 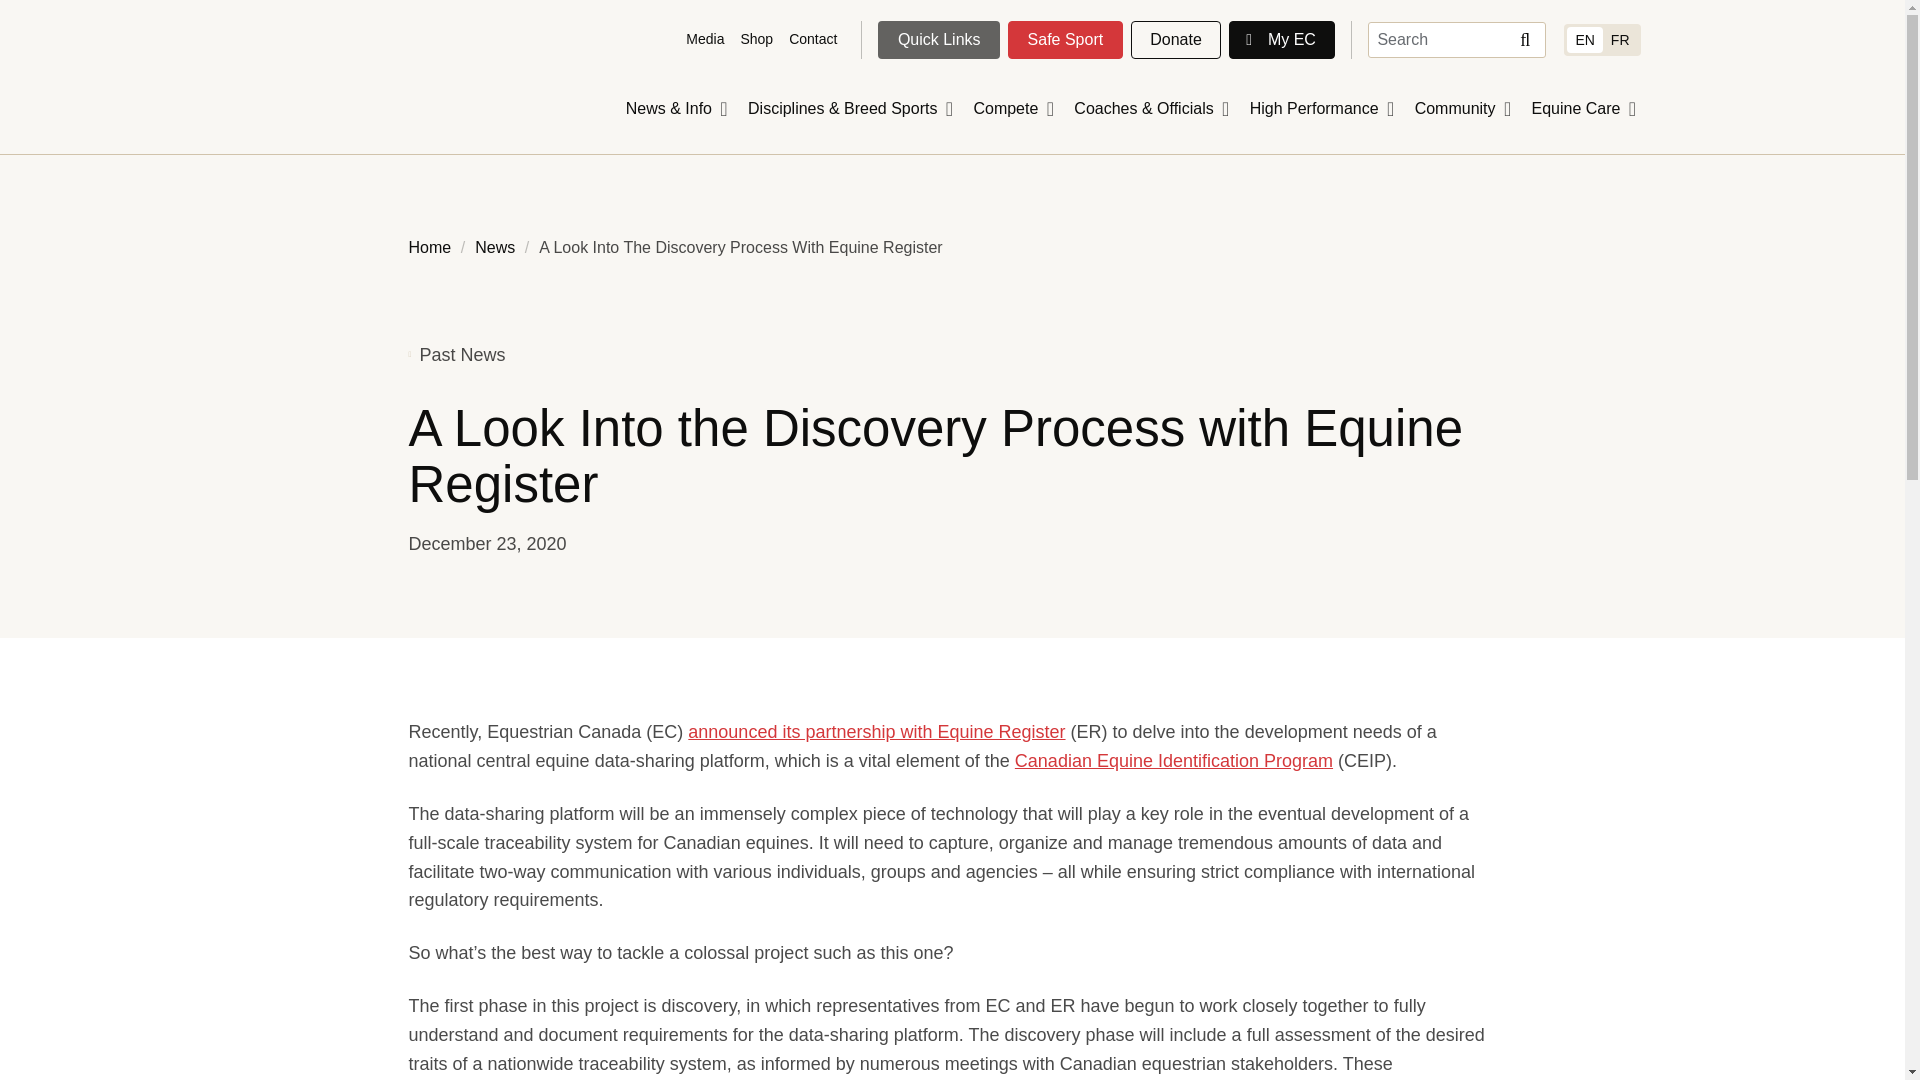 I want to click on FR, so click(x=1620, y=40).